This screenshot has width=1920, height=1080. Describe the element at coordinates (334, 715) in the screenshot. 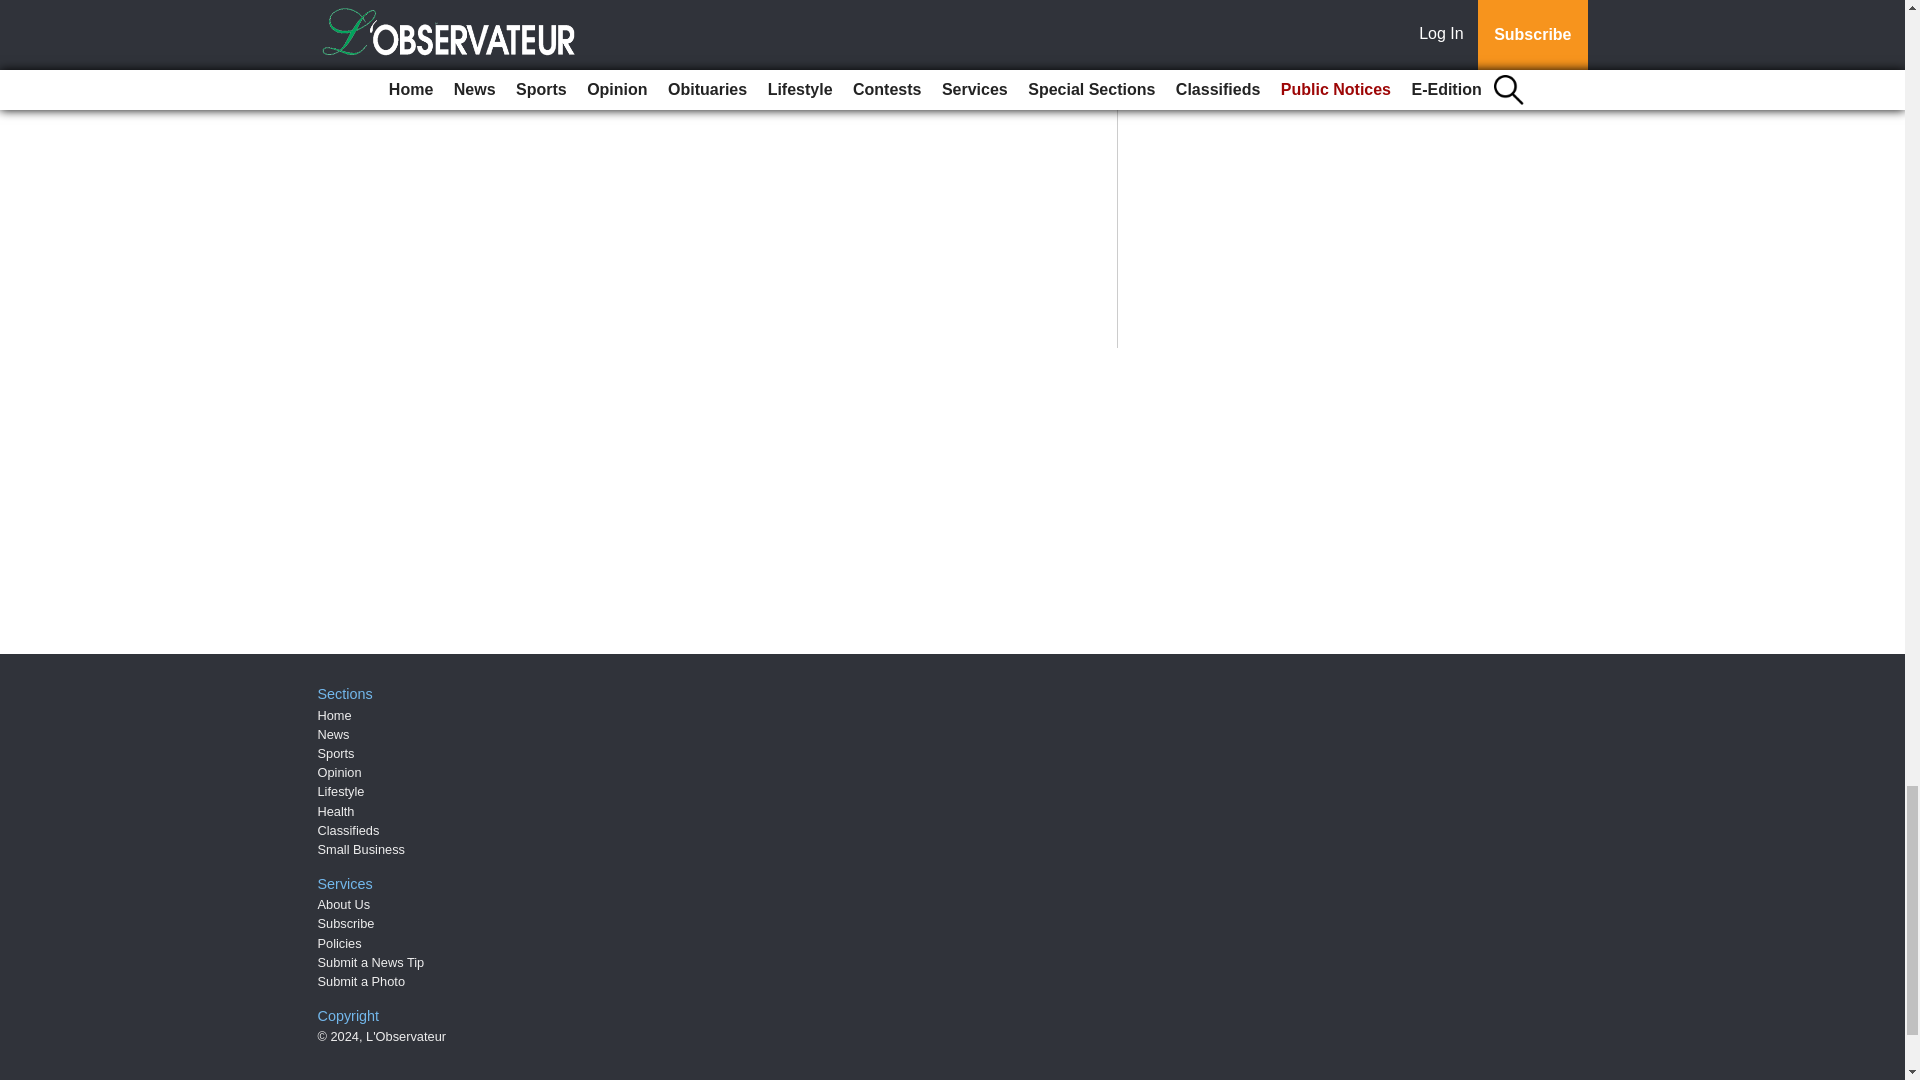

I see `Home` at that location.